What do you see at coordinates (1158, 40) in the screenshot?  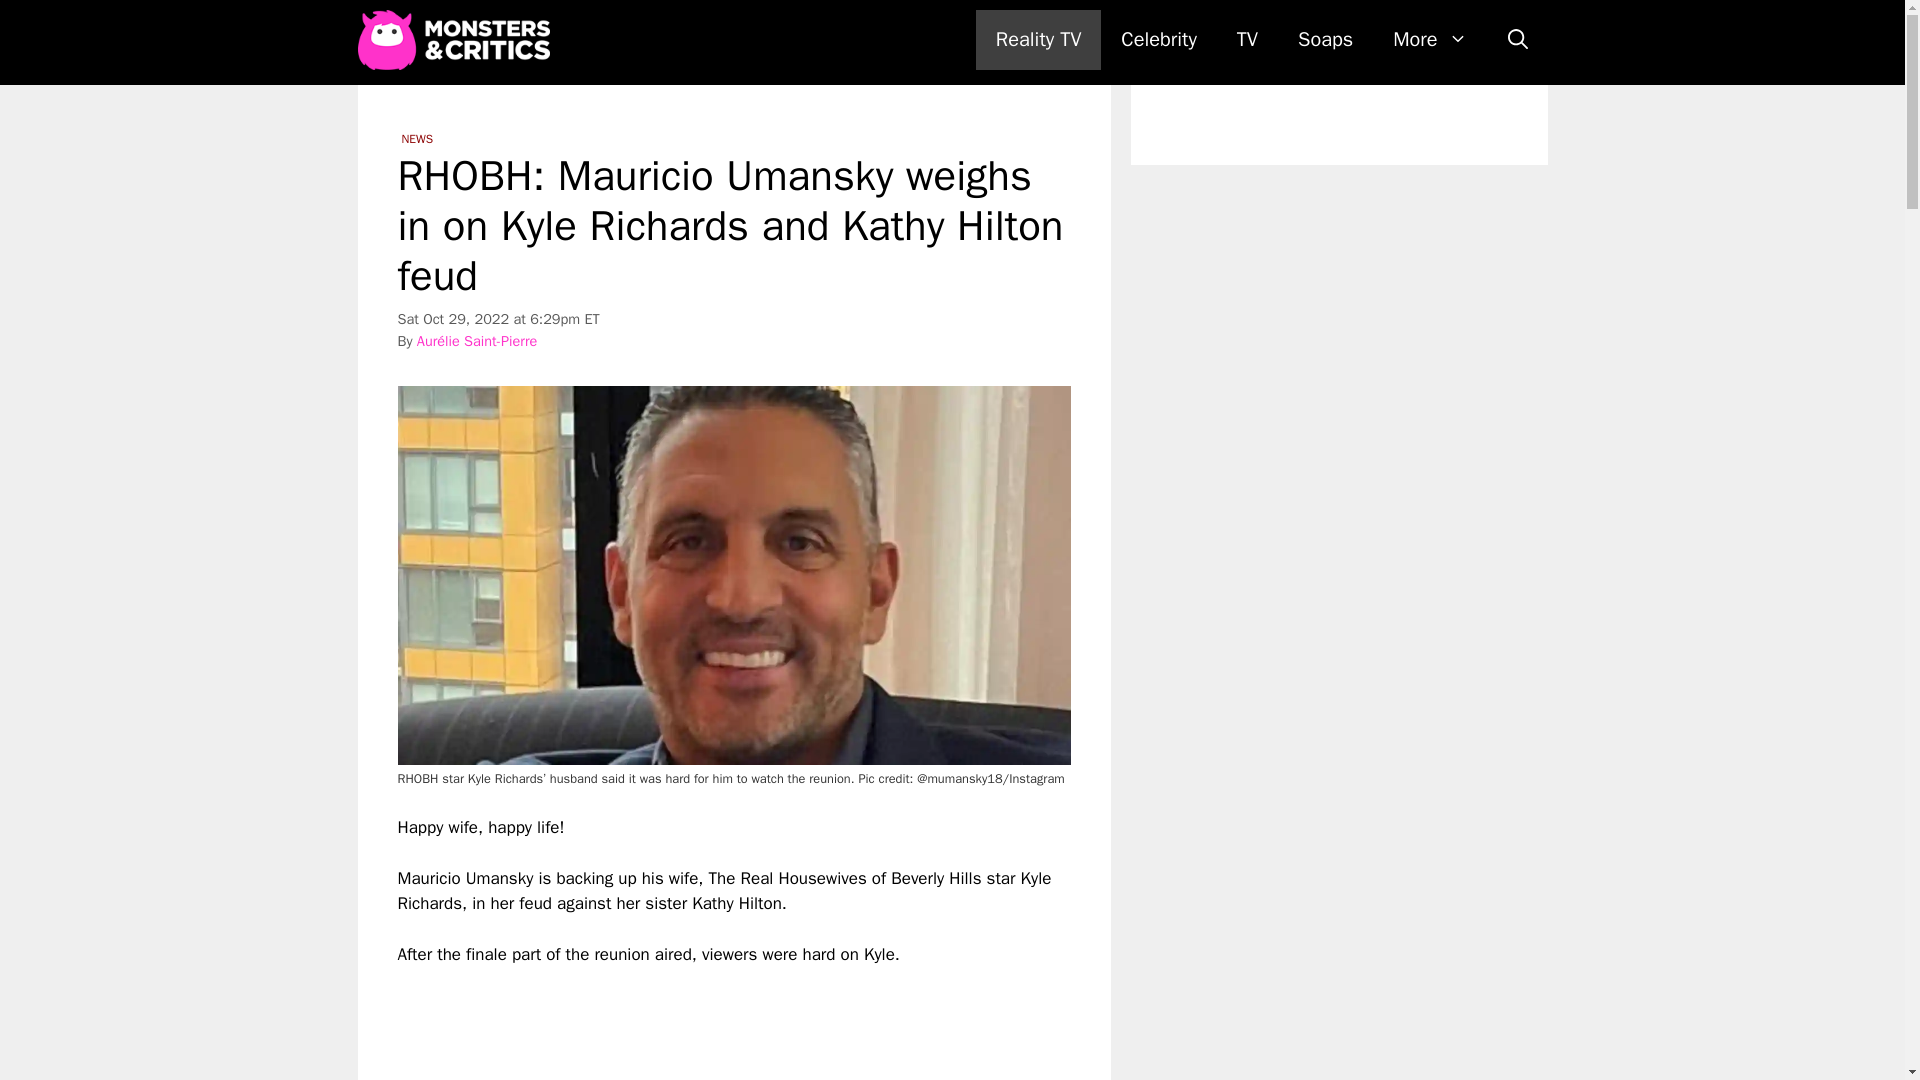 I see `Celebrity` at bounding box center [1158, 40].